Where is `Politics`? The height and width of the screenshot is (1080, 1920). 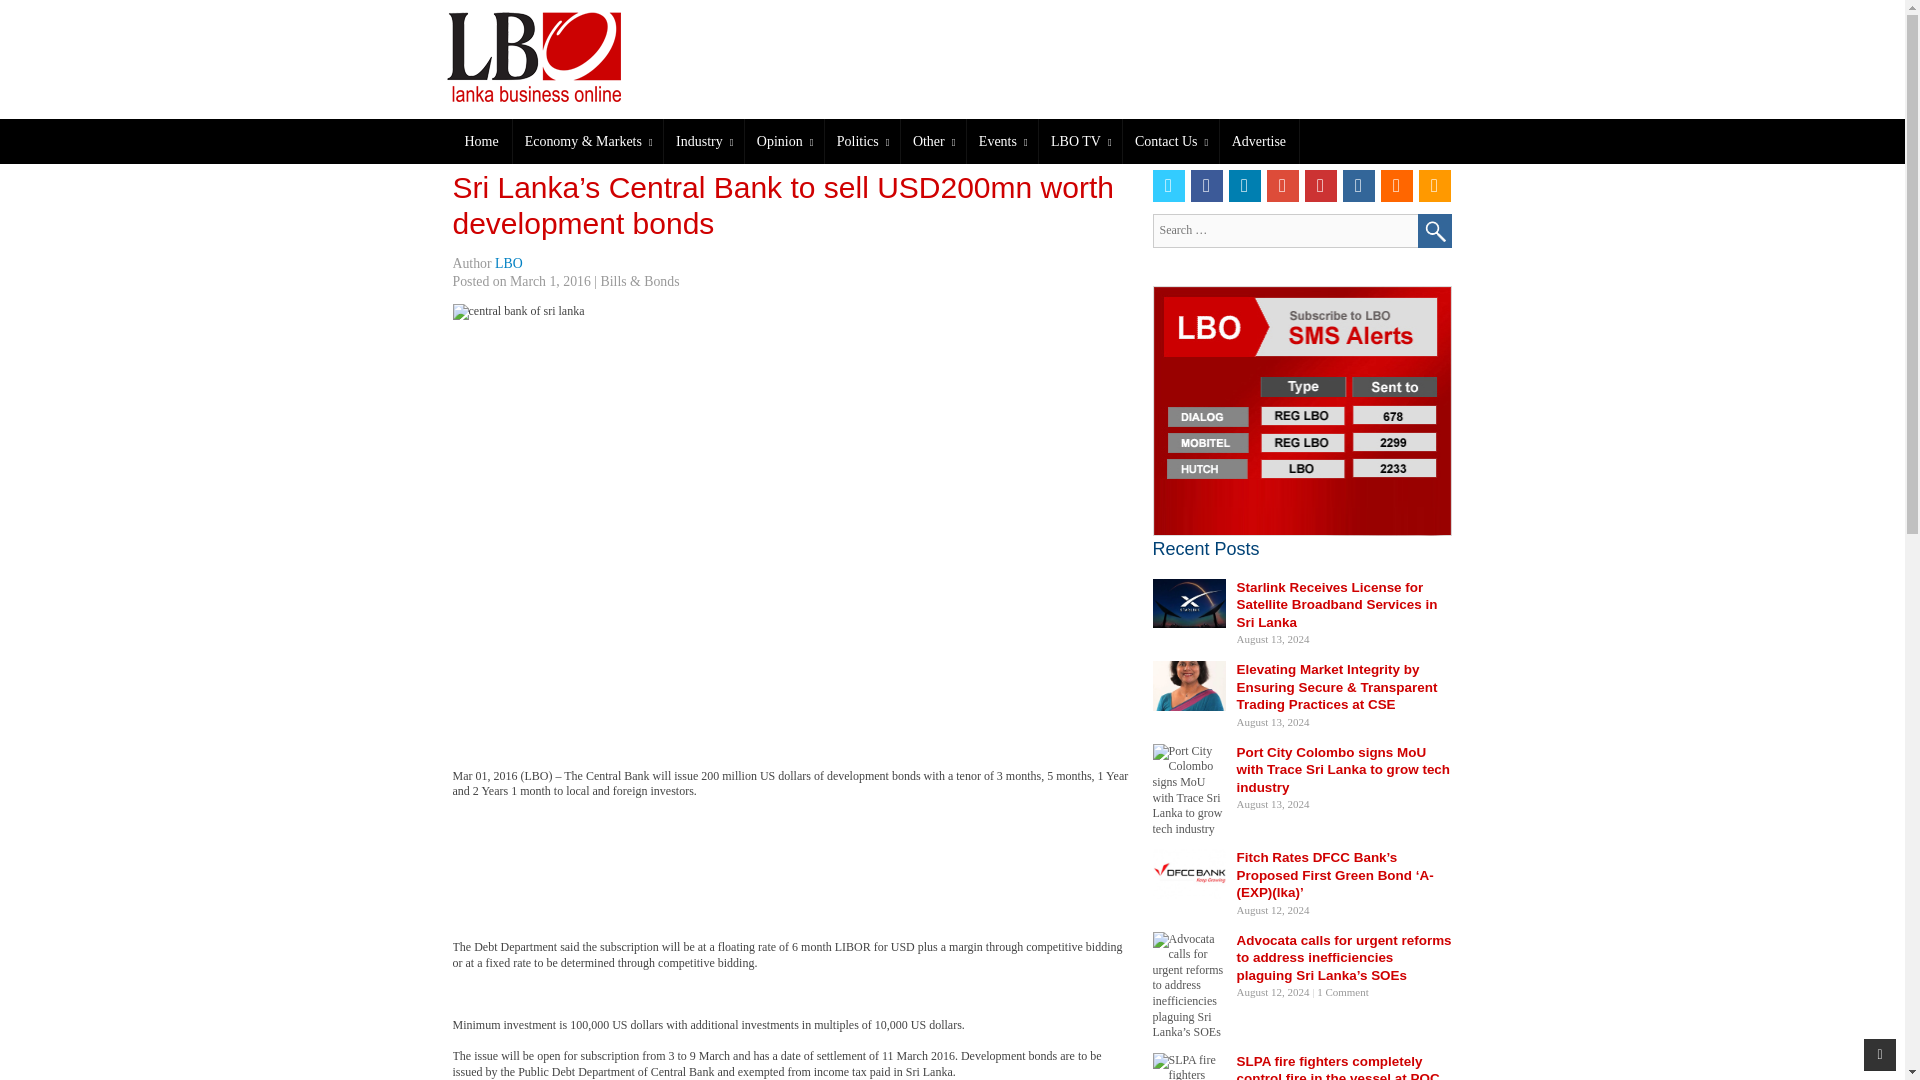 Politics is located at coordinates (862, 141).